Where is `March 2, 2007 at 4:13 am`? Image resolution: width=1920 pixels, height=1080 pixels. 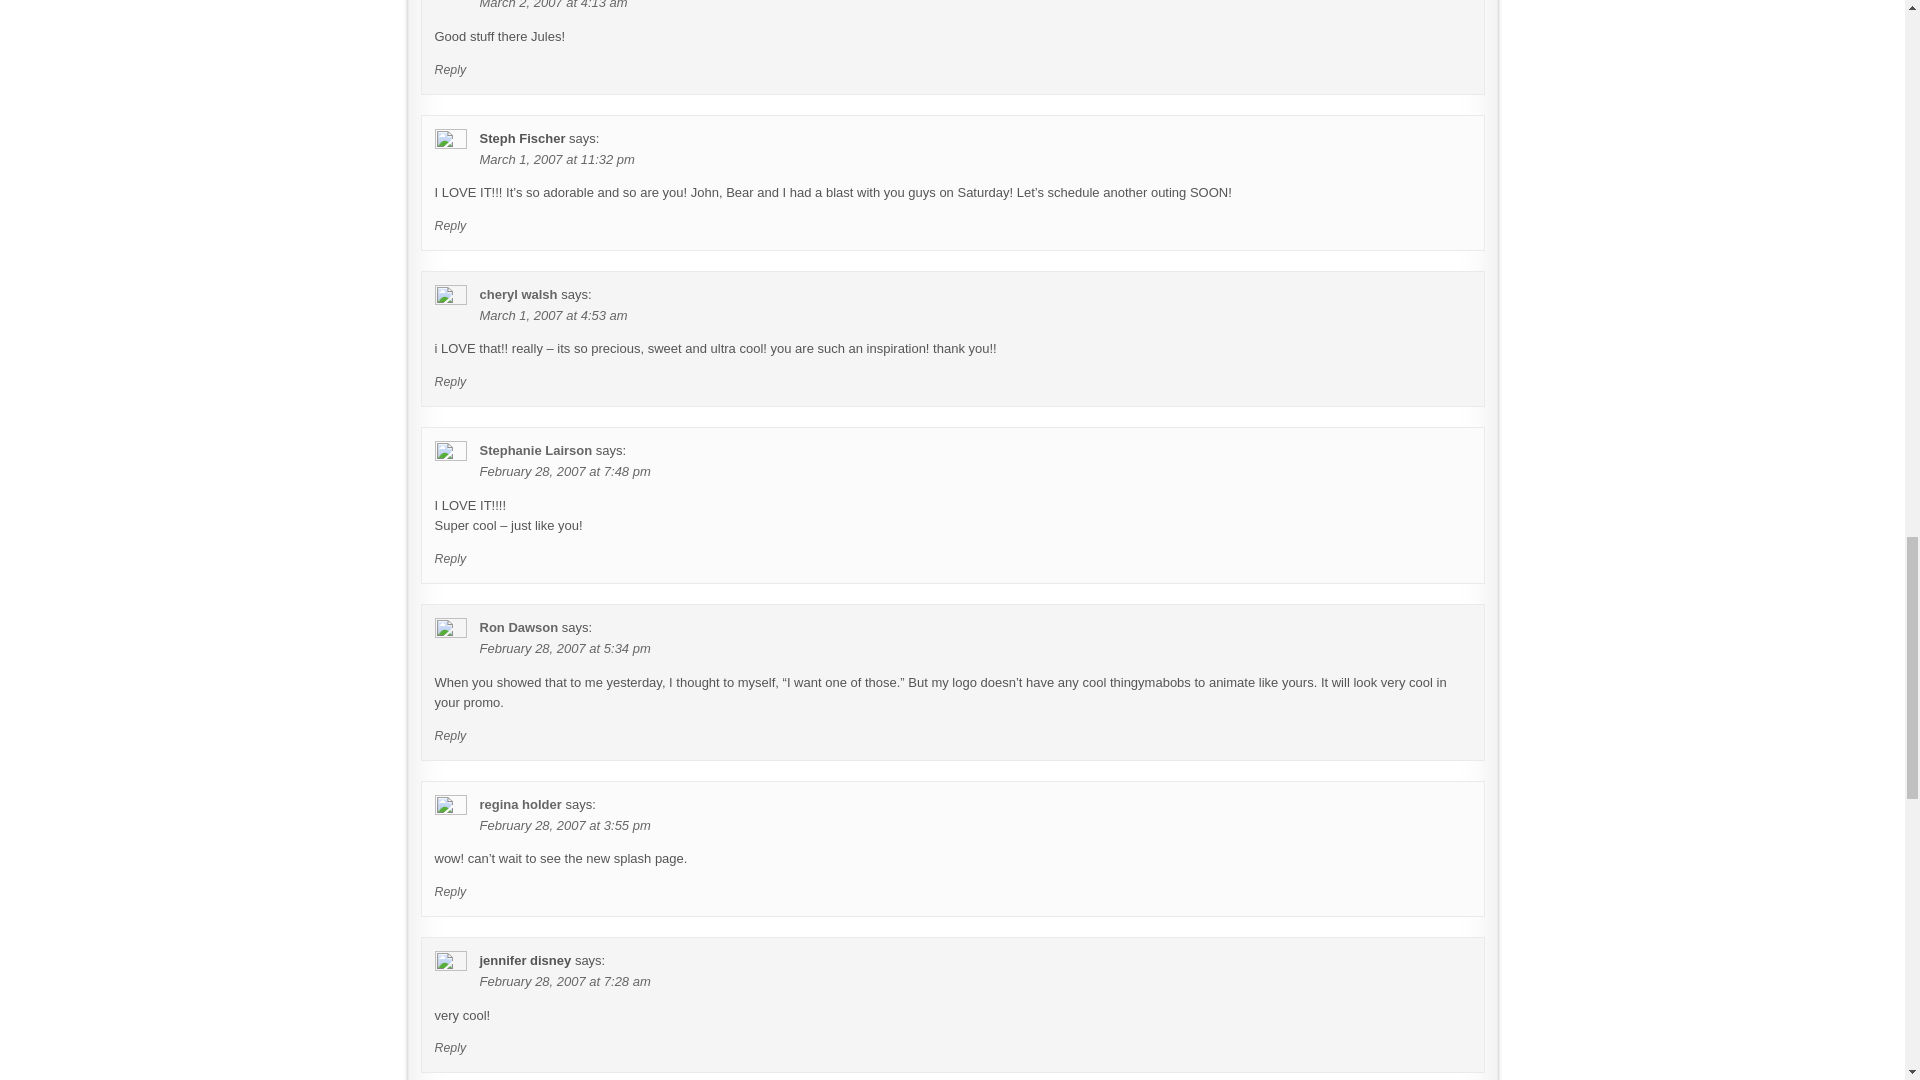 March 2, 2007 at 4:13 am is located at coordinates (554, 4).